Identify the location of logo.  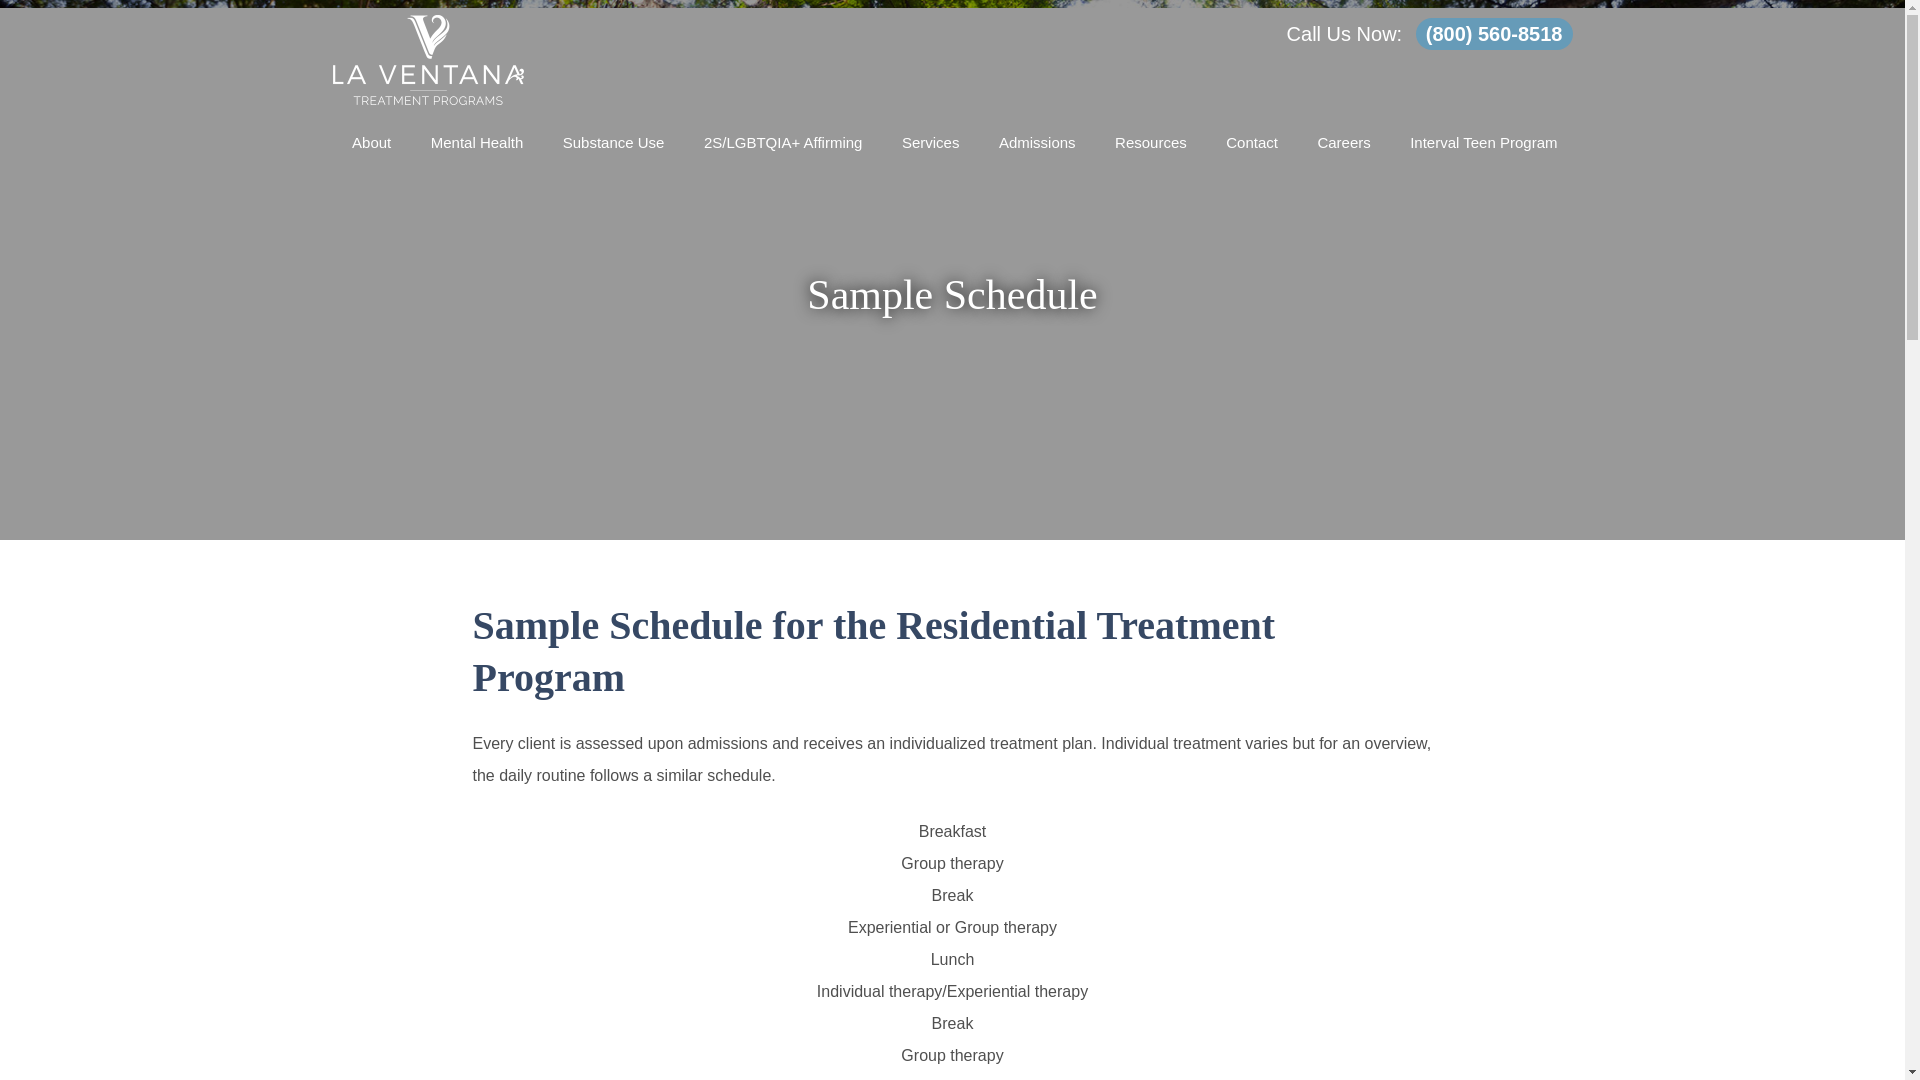
(427, 60).